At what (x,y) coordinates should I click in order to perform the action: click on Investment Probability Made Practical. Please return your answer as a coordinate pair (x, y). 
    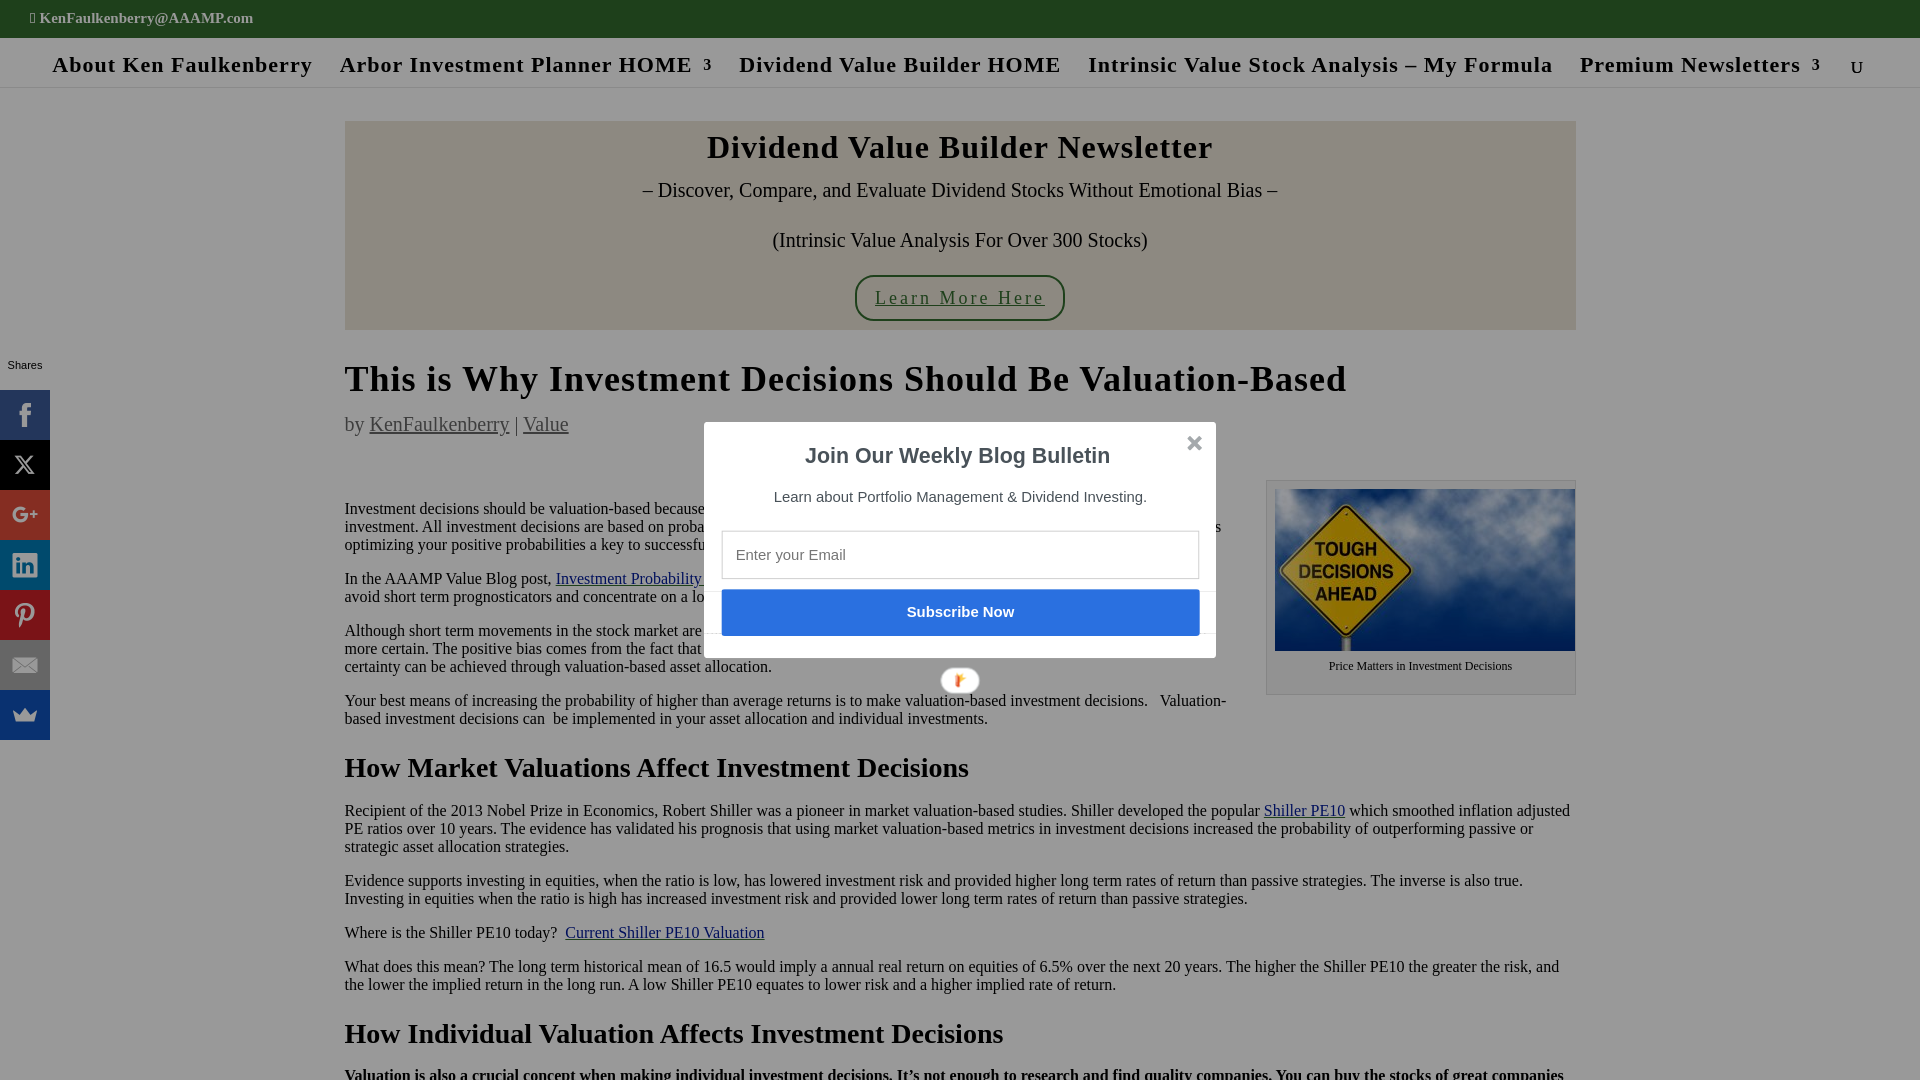
    Looking at the image, I should click on (679, 578).